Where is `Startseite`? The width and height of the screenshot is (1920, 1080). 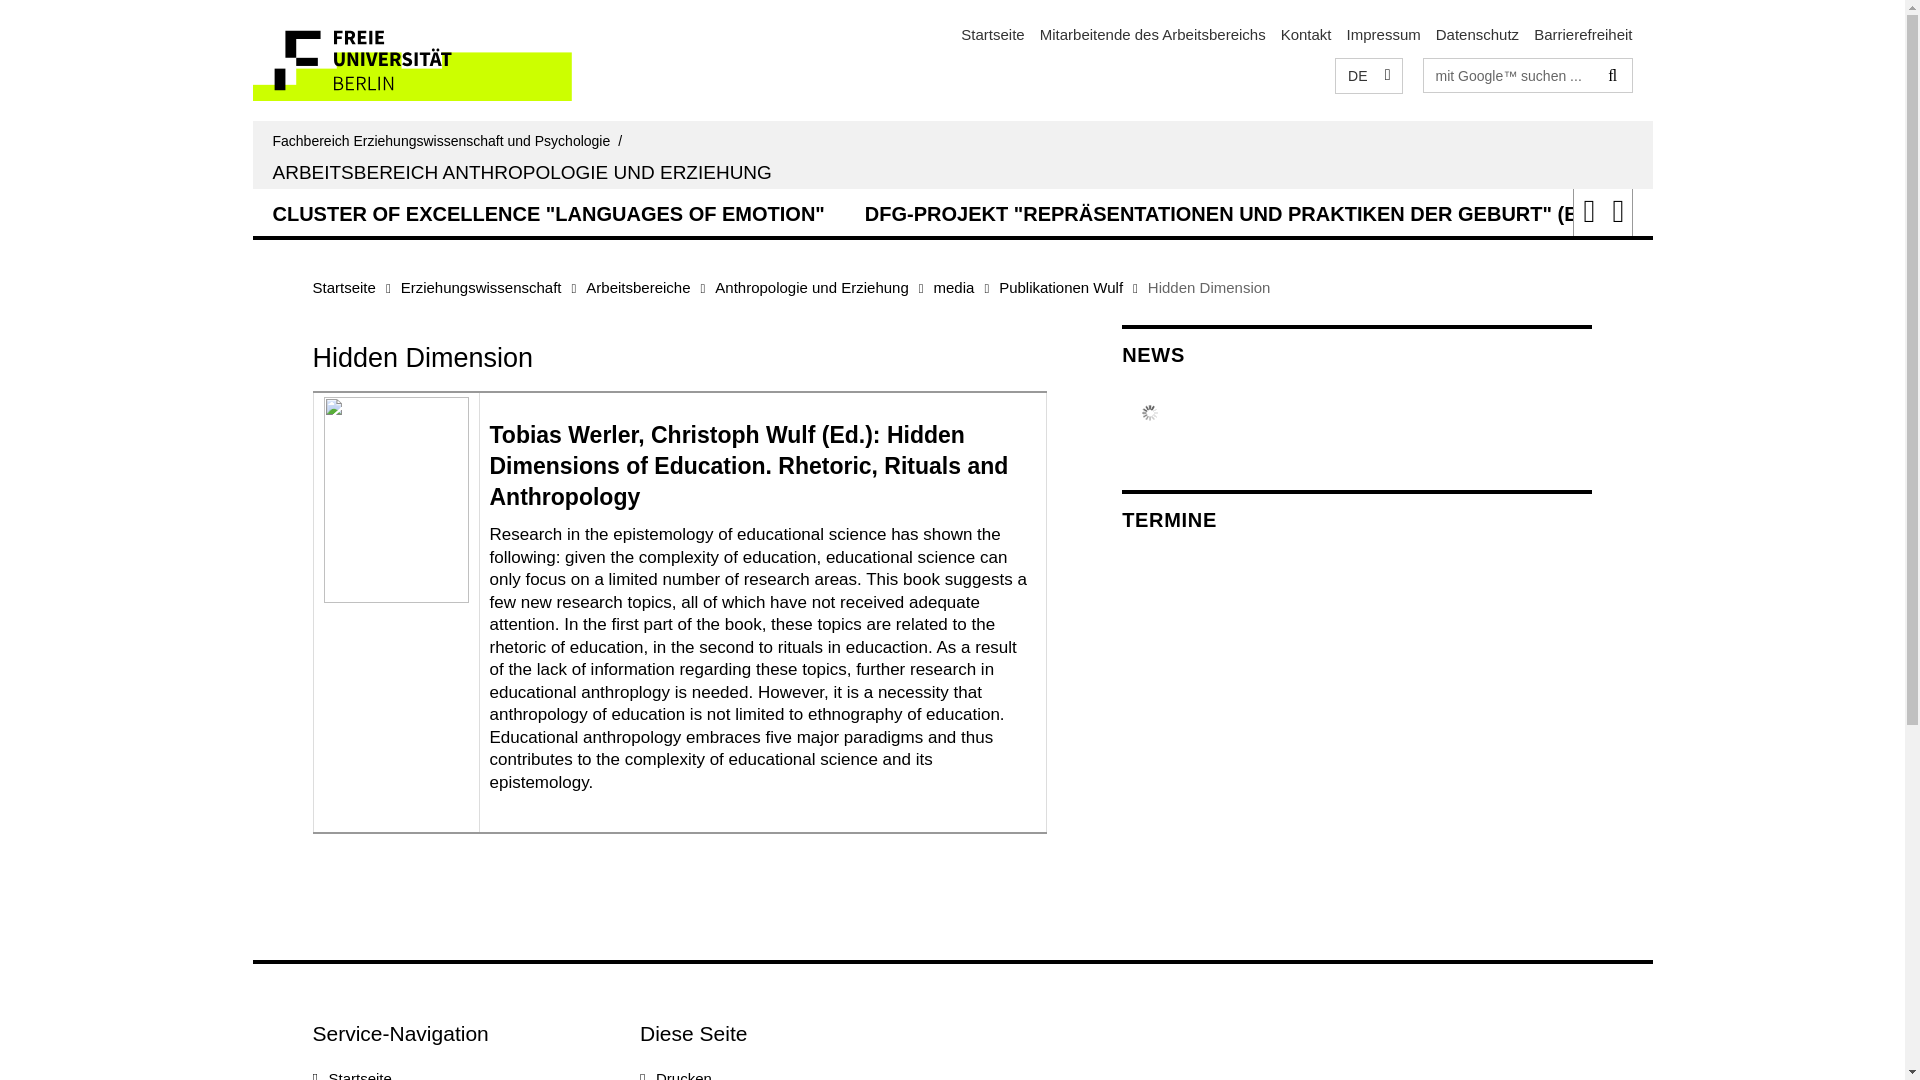
Startseite is located at coordinates (342, 286).